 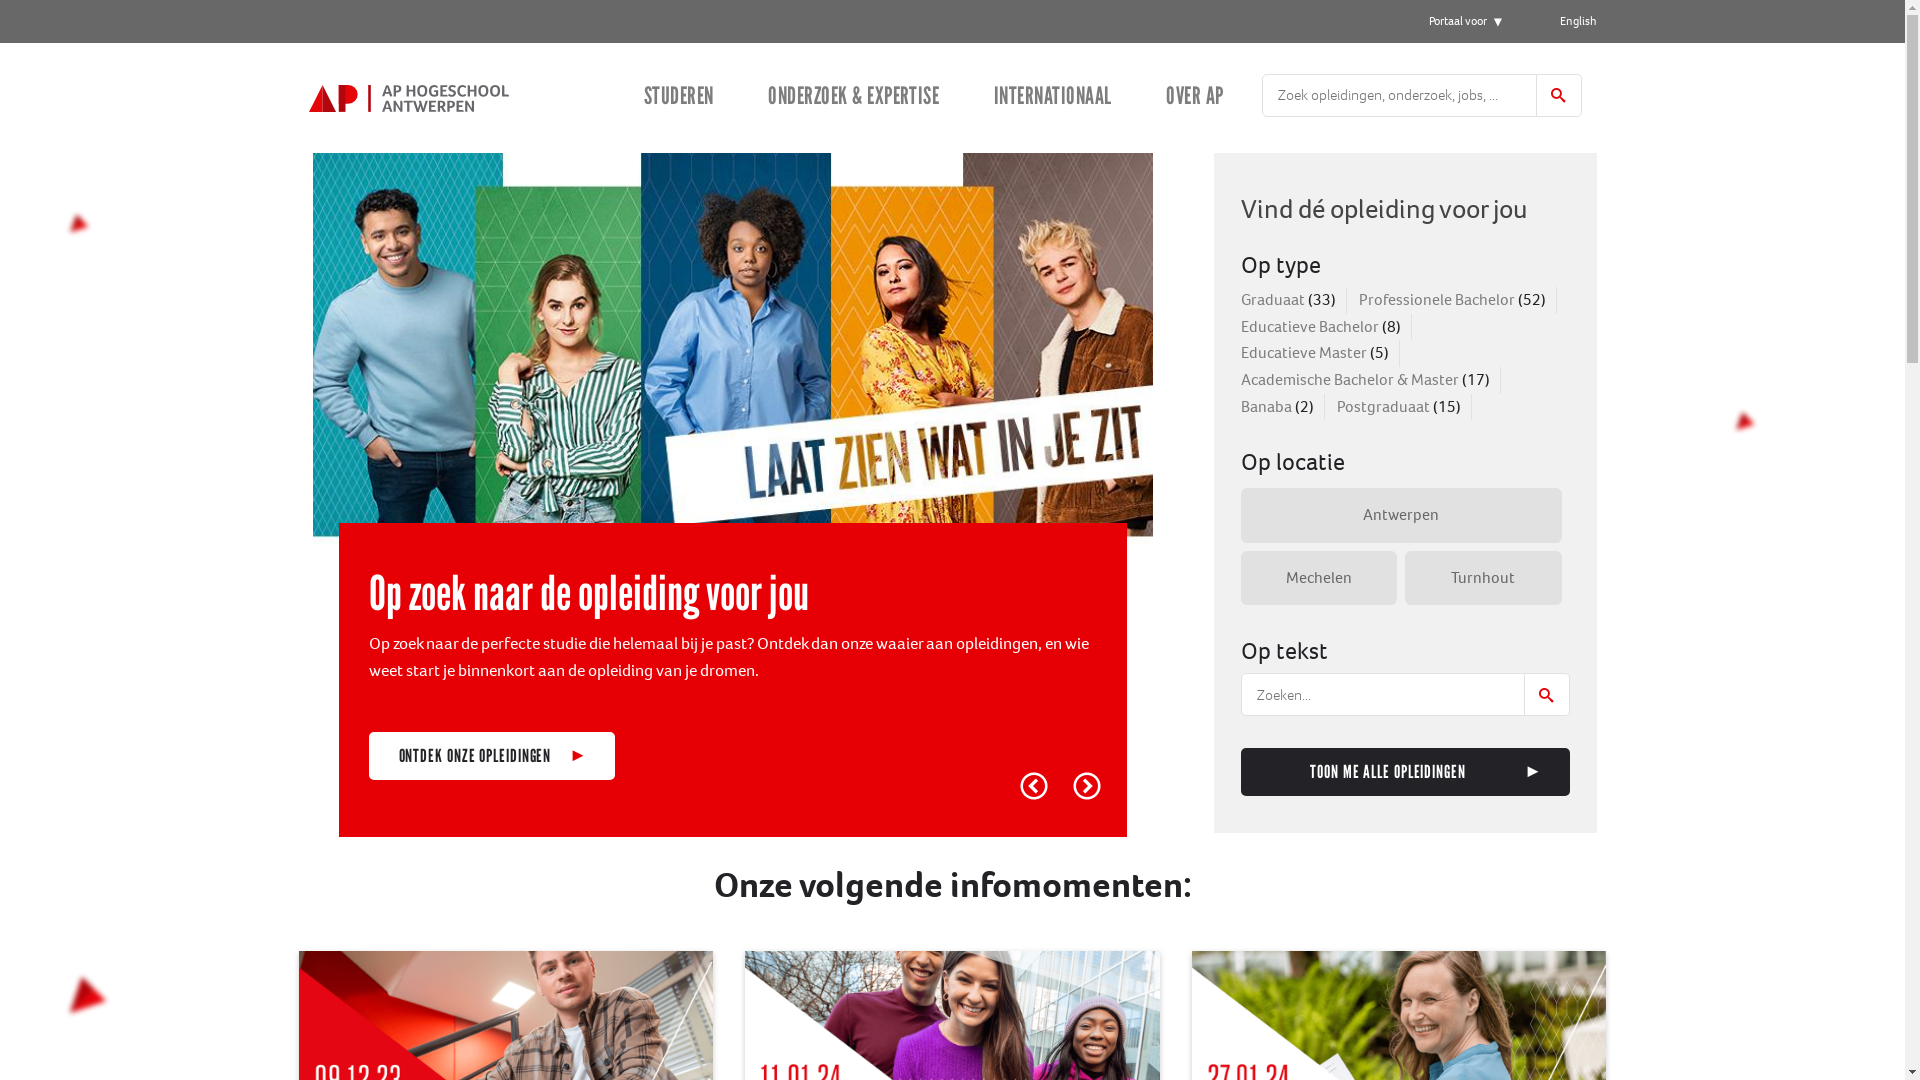 I want to click on Postgraduaat (15), so click(x=1398, y=408).